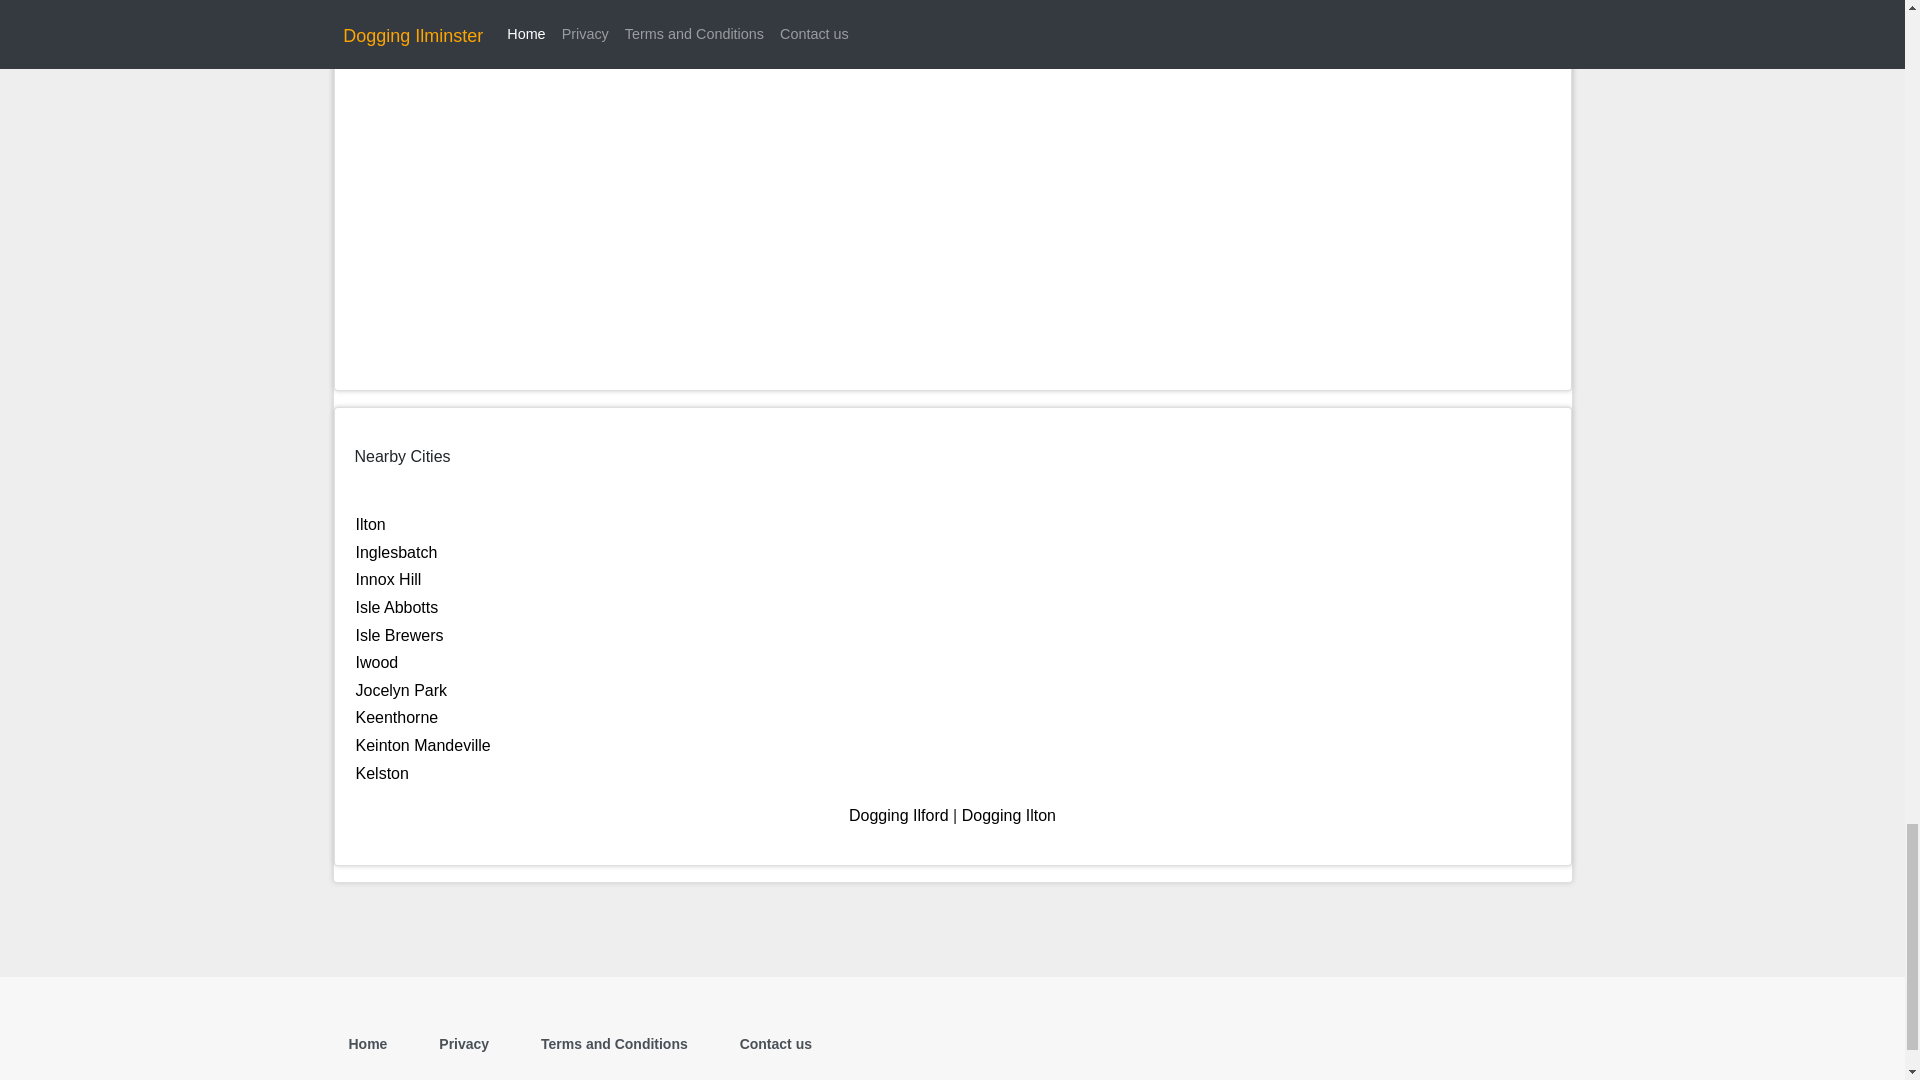 This screenshot has height=1080, width=1920. I want to click on Dogging Ilton, so click(1008, 815).